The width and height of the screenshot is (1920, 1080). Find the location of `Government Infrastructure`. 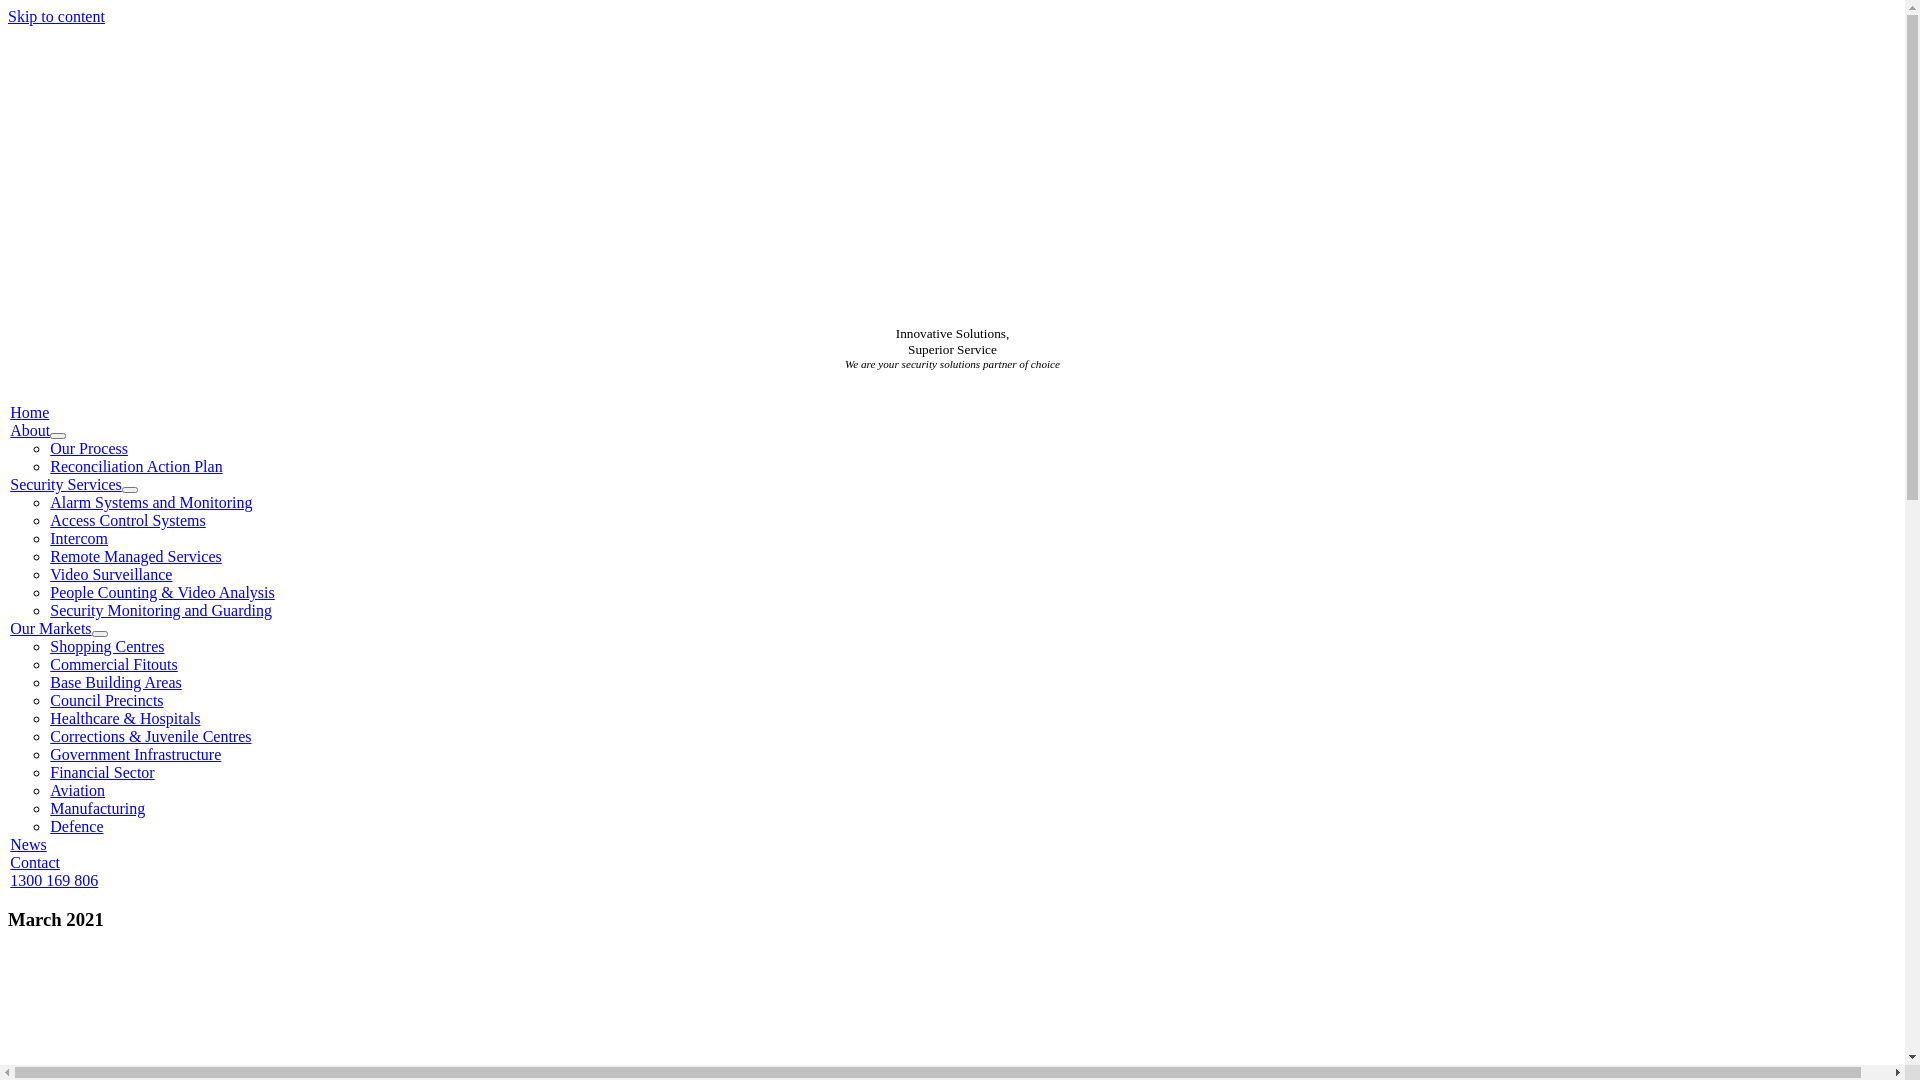

Government Infrastructure is located at coordinates (136, 754).